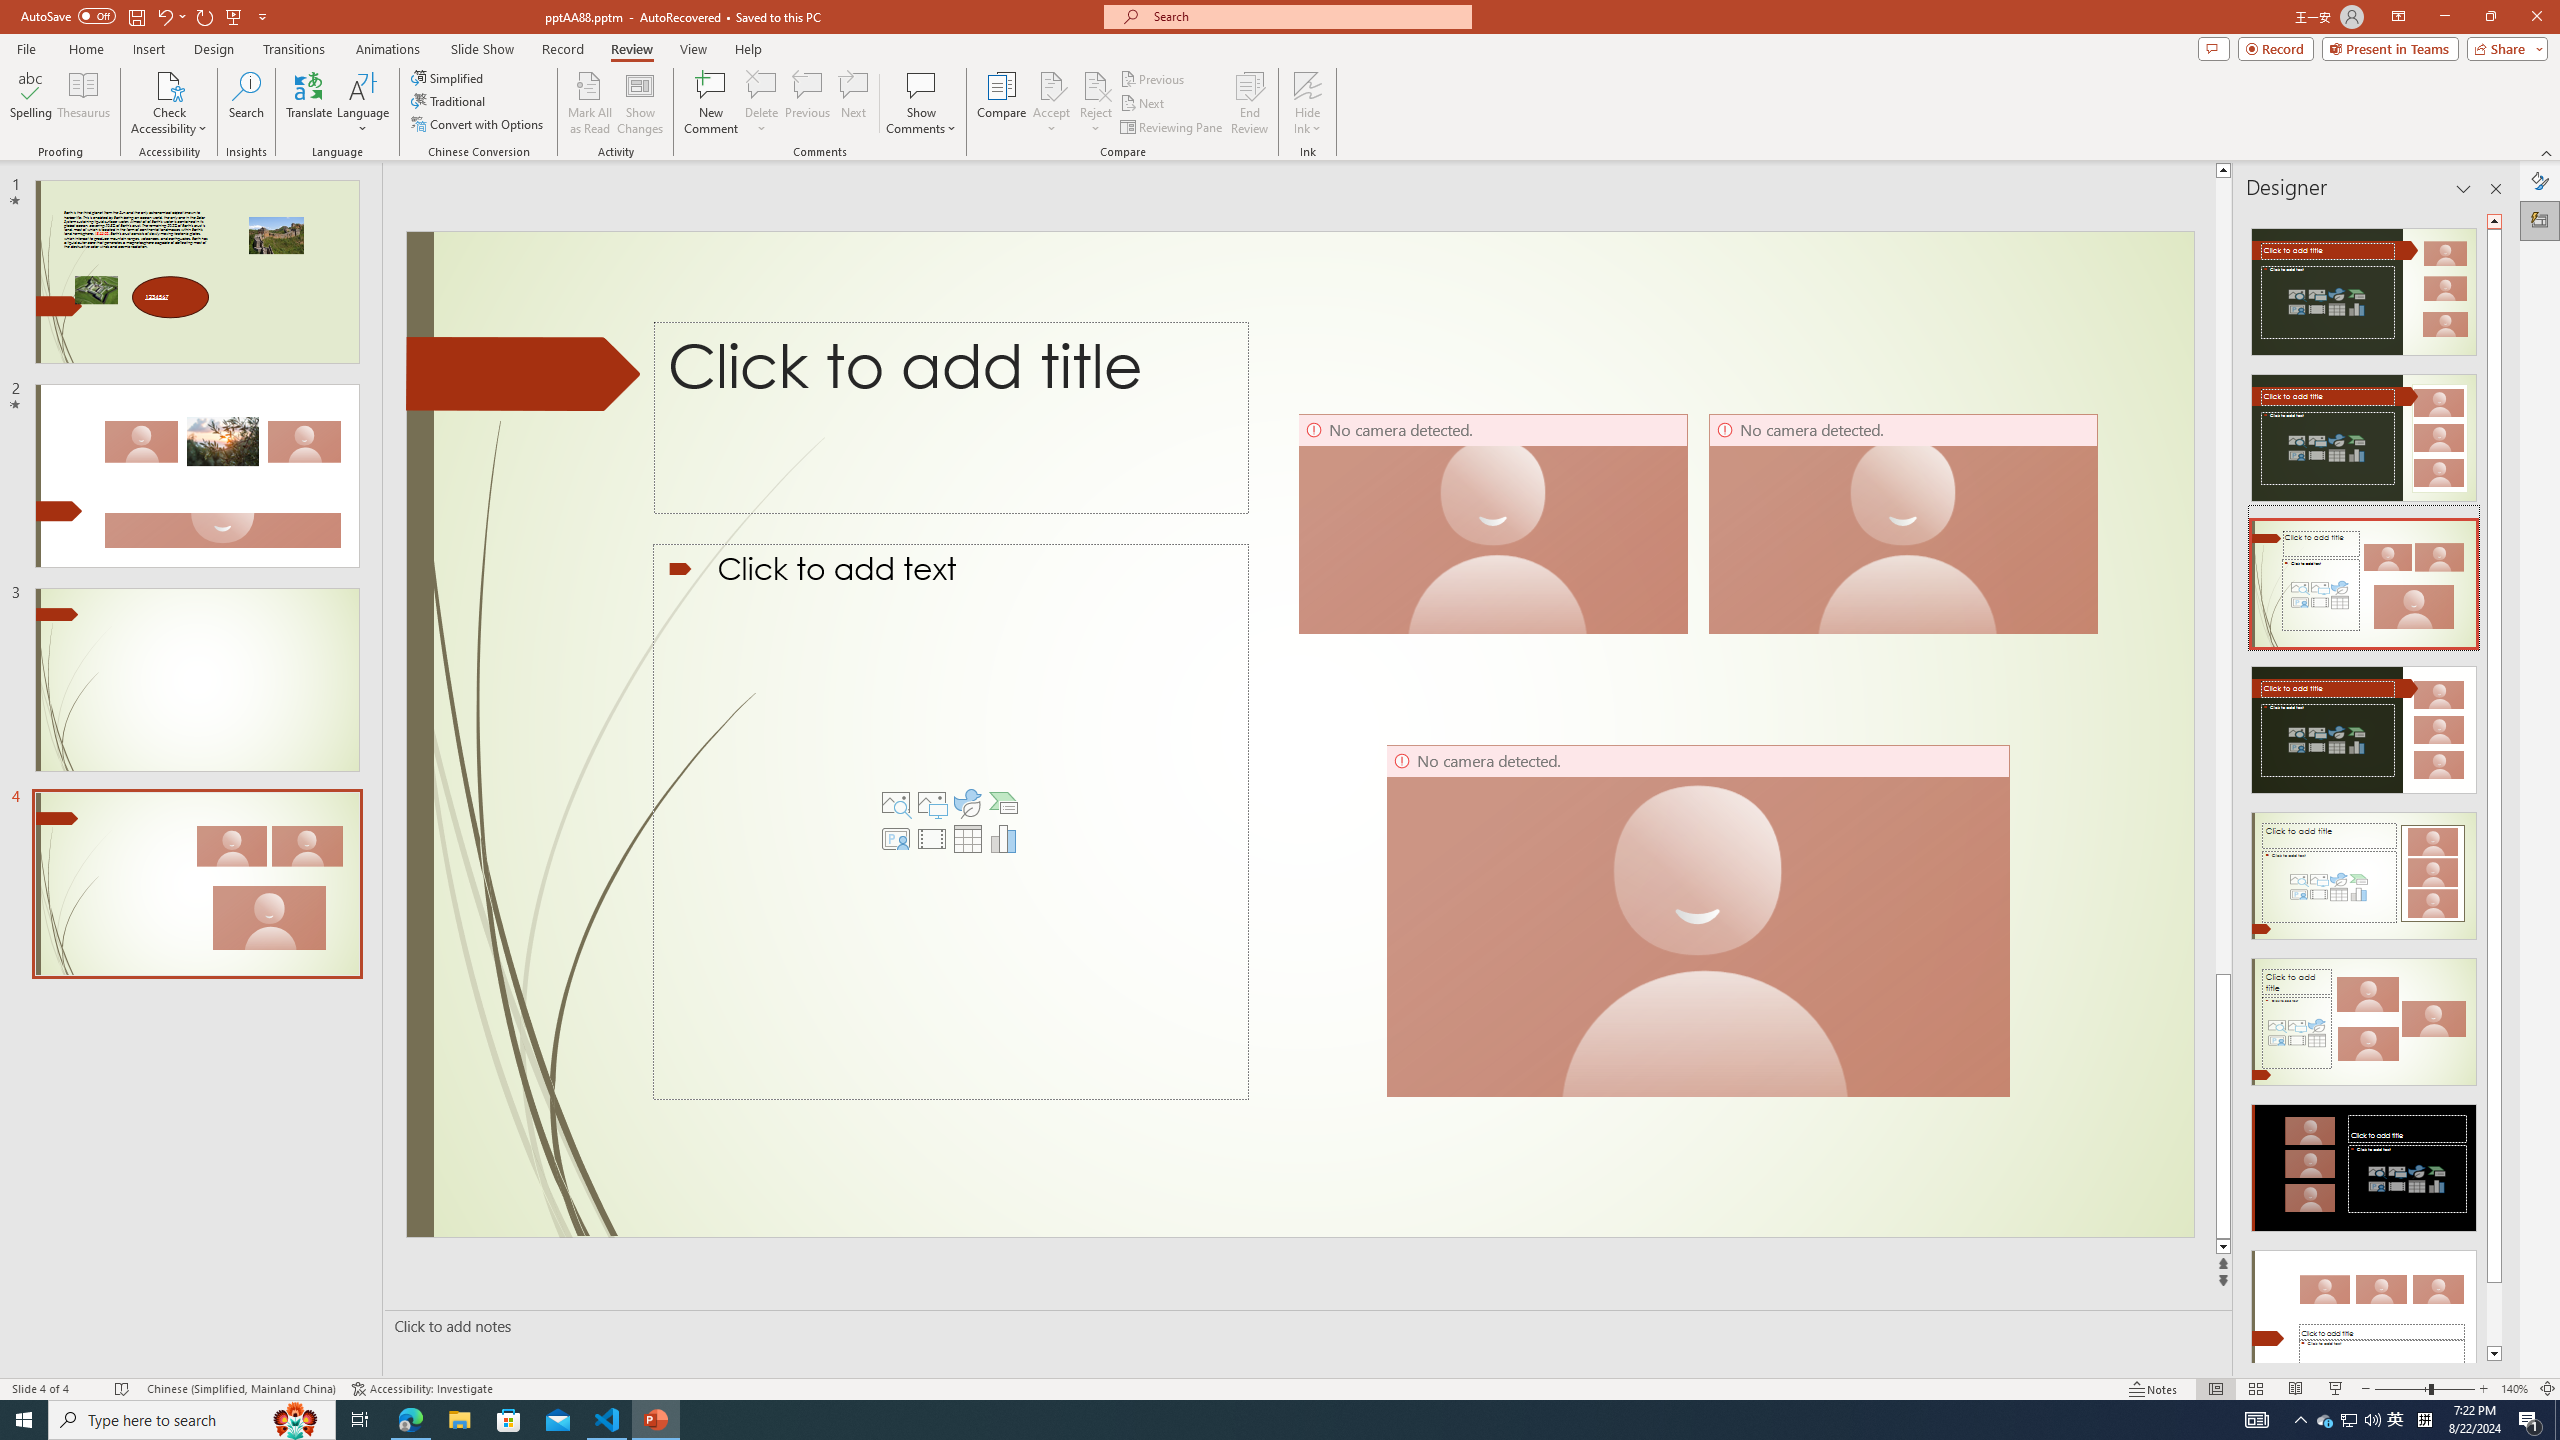 The image size is (2560, 1440). What do you see at coordinates (310, 103) in the screenshot?
I see `Translate` at bounding box center [310, 103].